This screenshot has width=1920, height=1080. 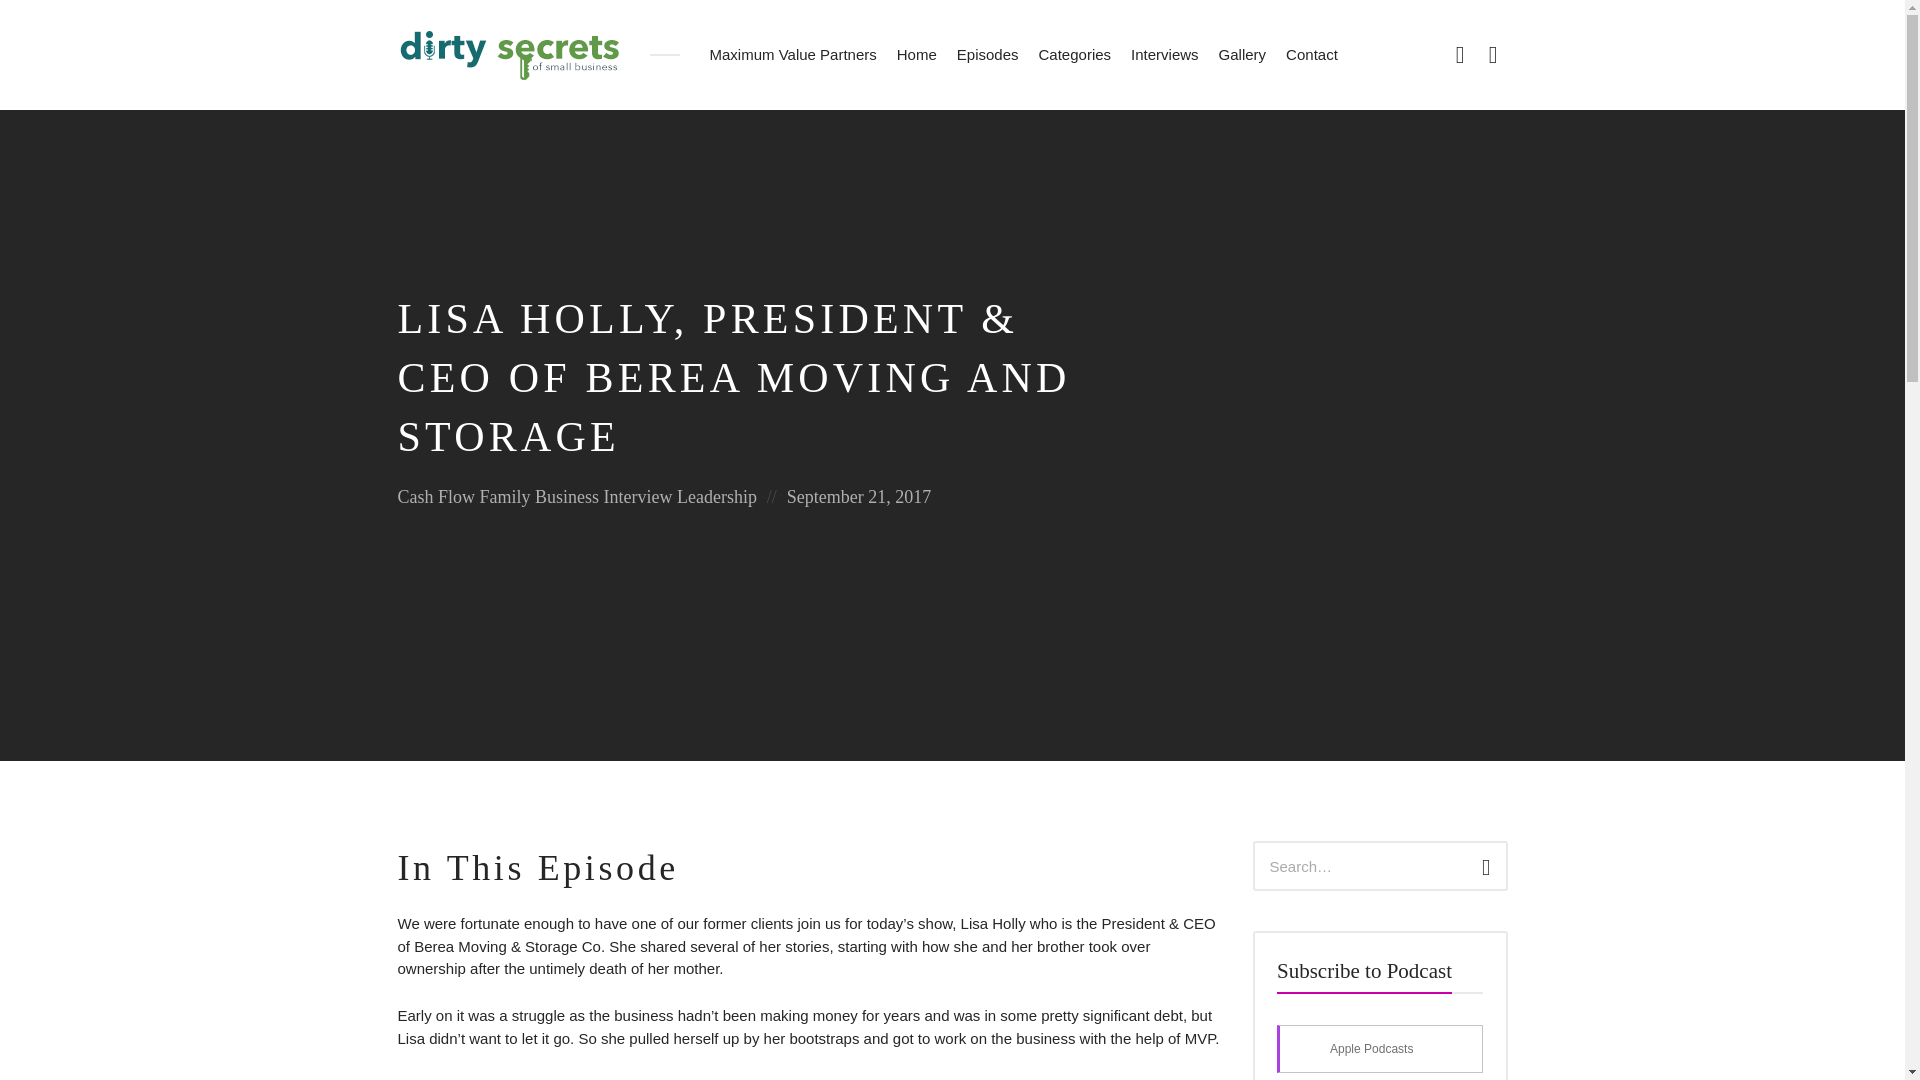 What do you see at coordinates (1460, 54) in the screenshot?
I see `Twitter` at bounding box center [1460, 54].